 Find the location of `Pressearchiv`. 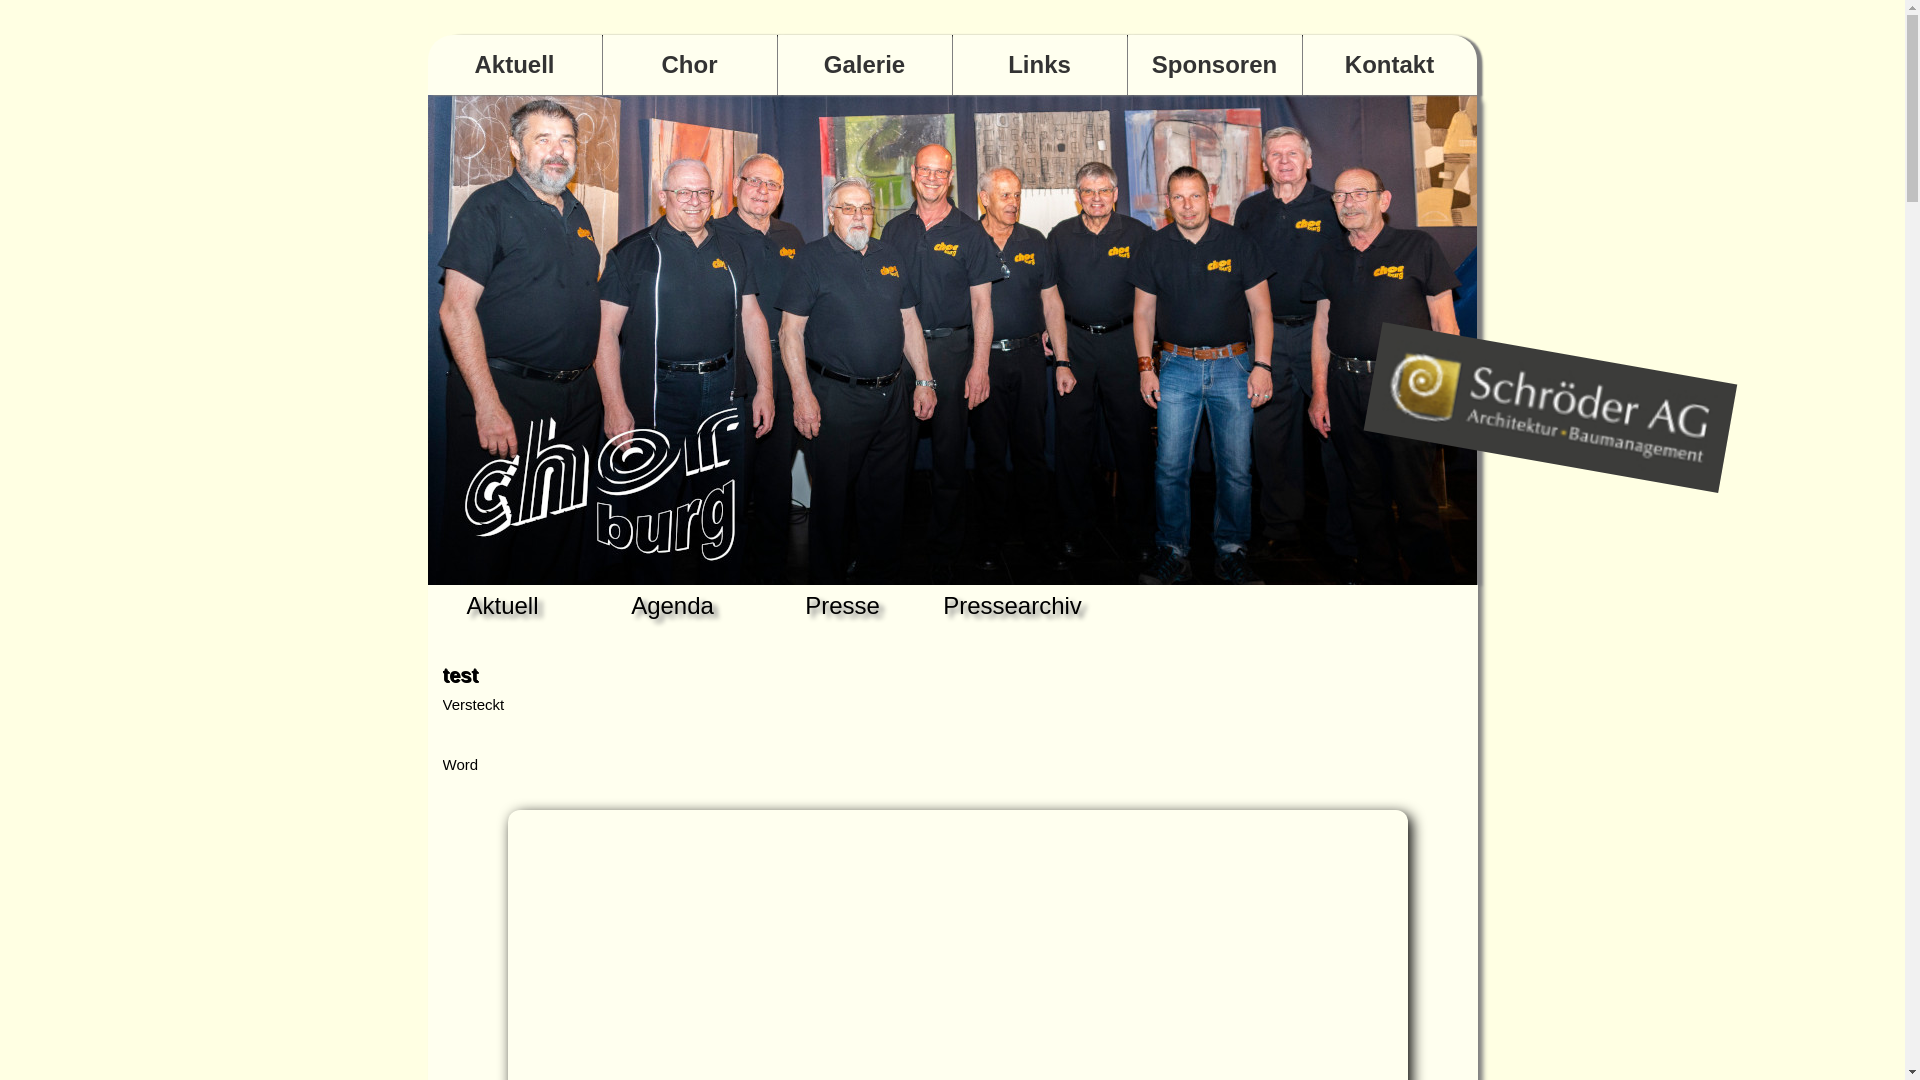

Pressearchiv is located at coordinates (1012, 606).